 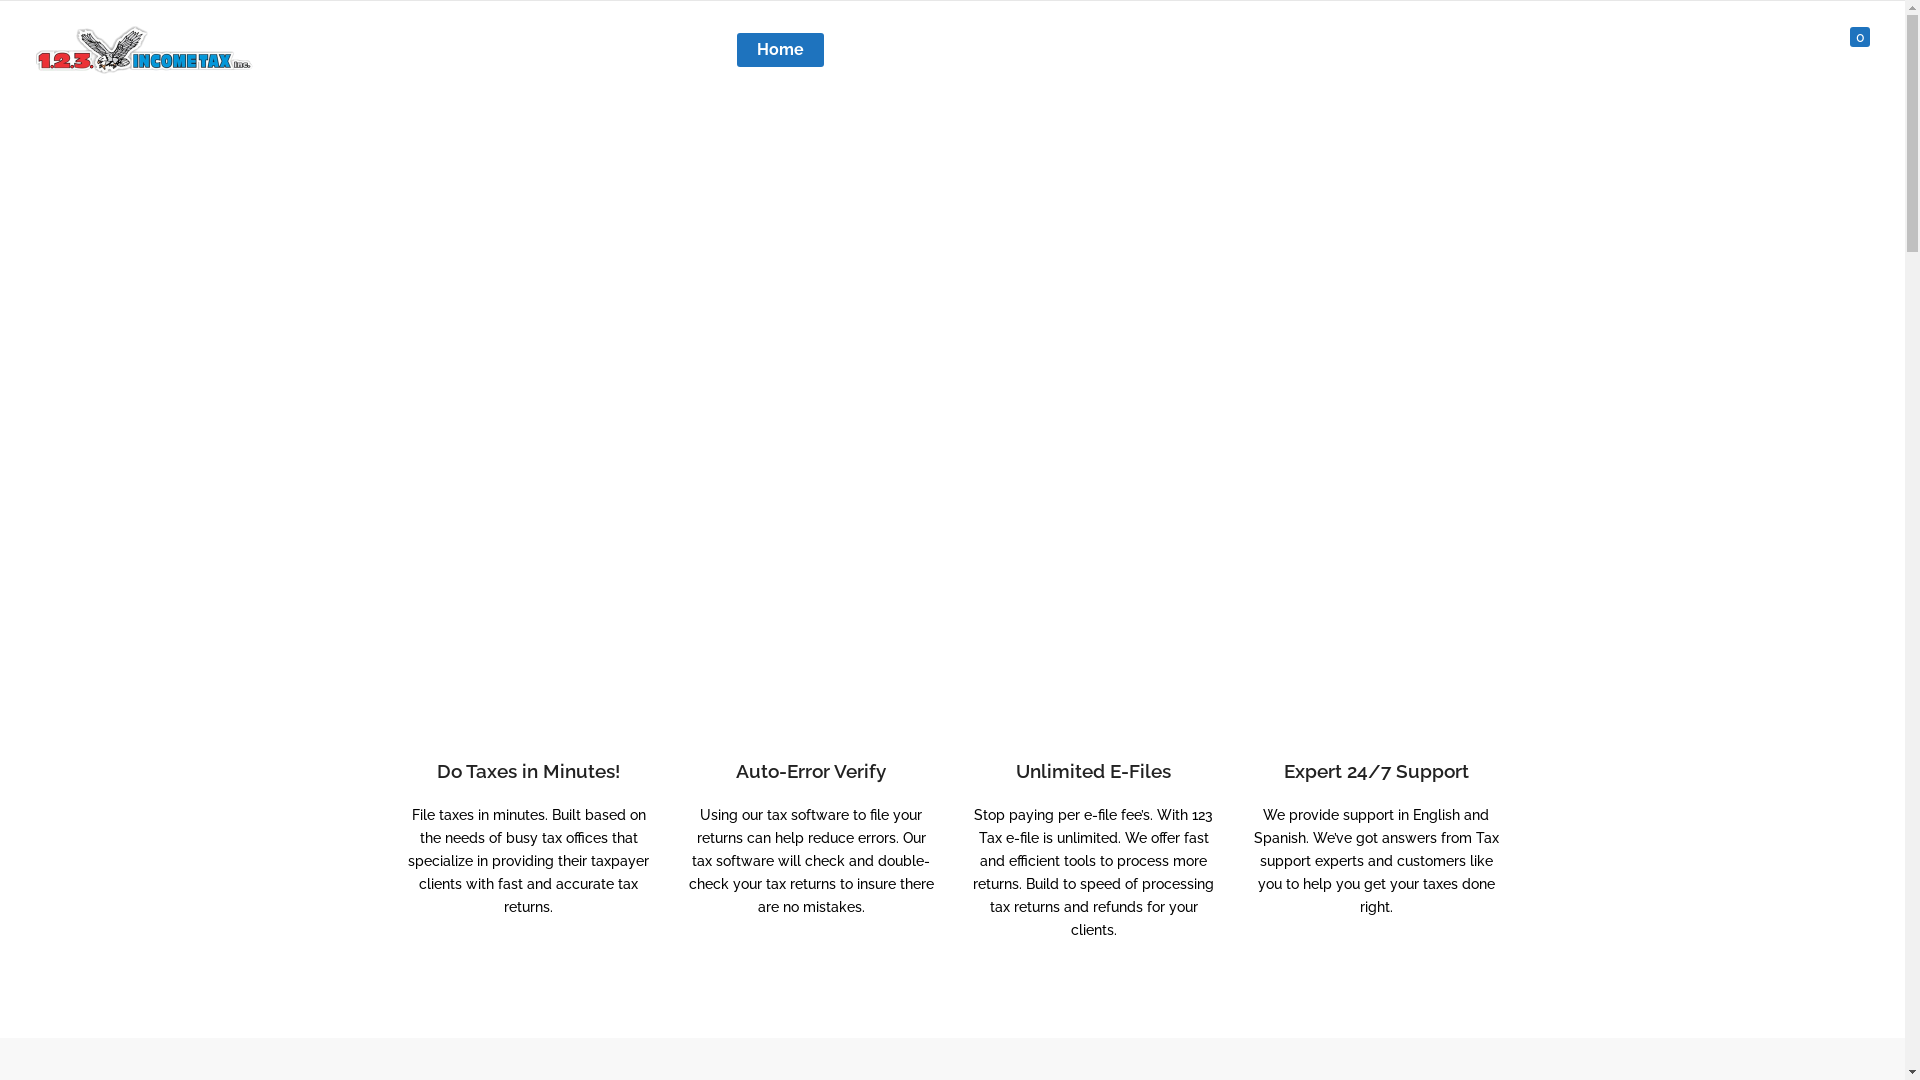 What do you see at coordinates (928, 50) in the screenshot?
I see `Income Tax Services` at bounding box center [928, 50].